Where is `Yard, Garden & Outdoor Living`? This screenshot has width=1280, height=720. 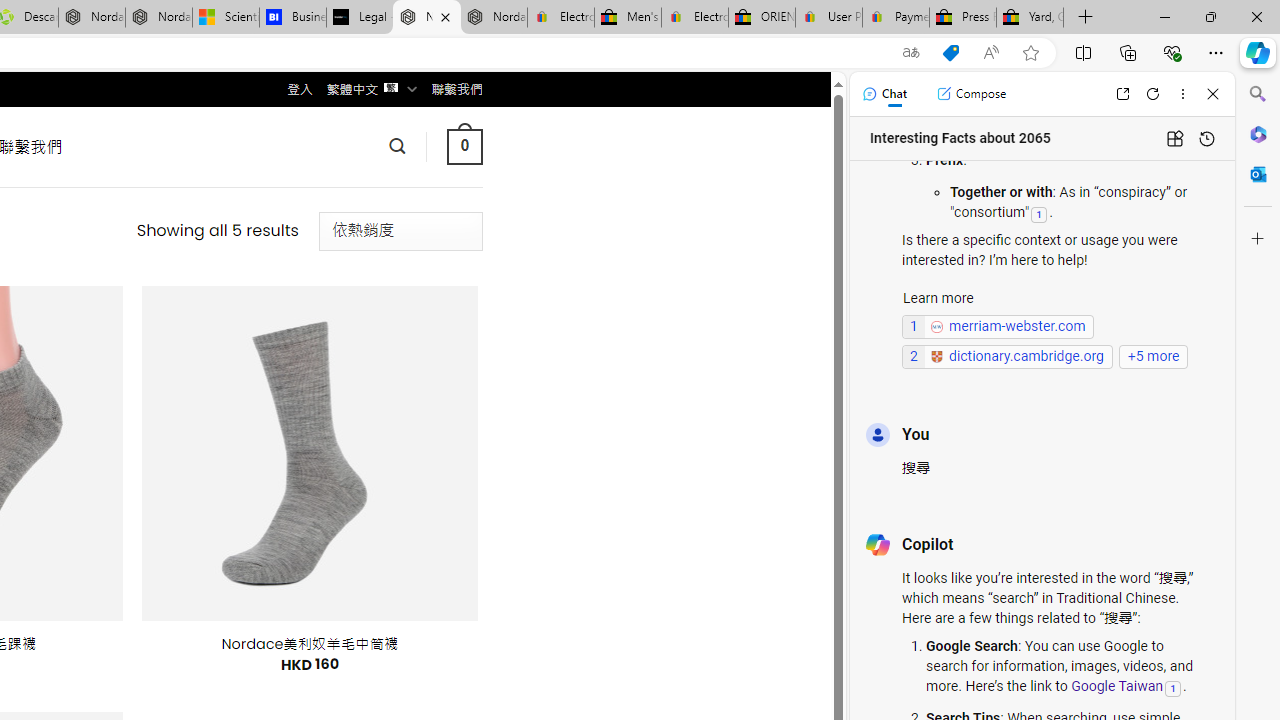
Yard, Garden & Outdoor Living is located at coordinates (1030, 18).